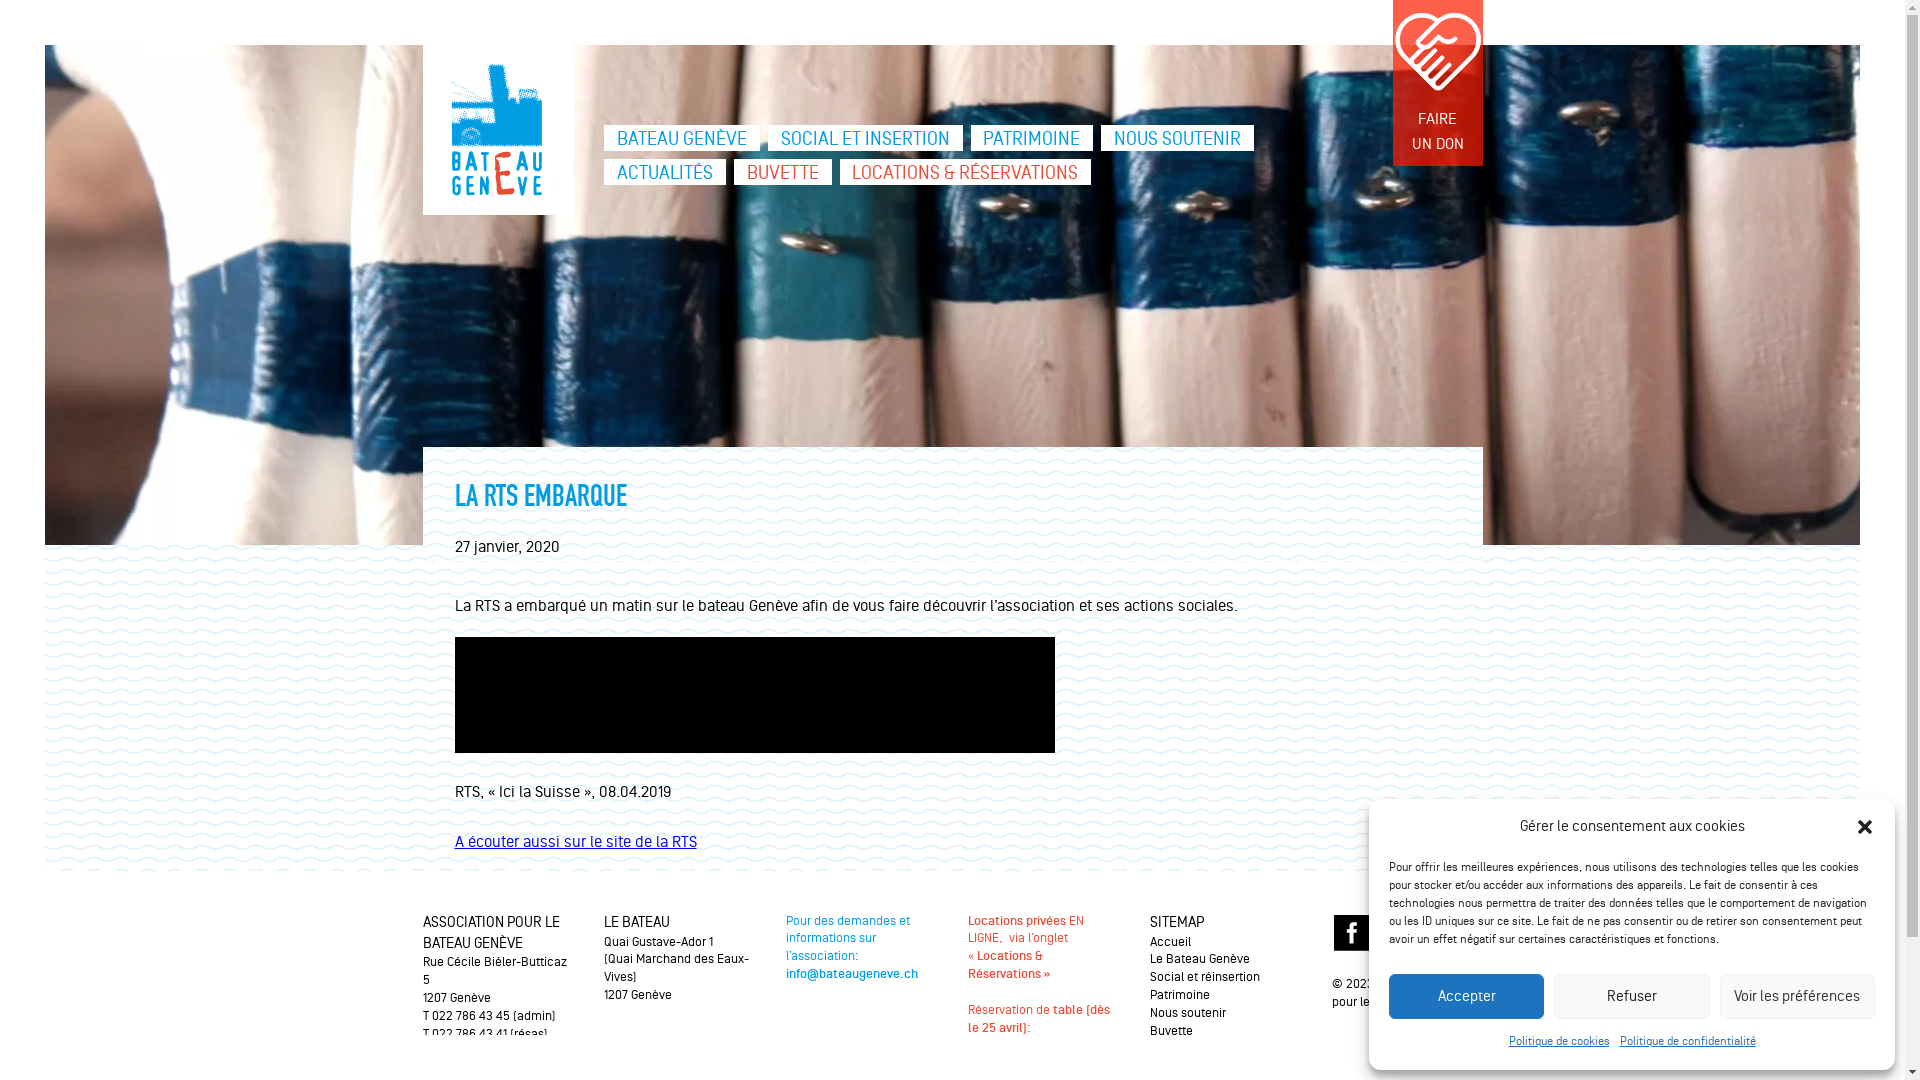 The height and width of the screenshot is (1080, 1920). Describe the element at coordinates (1632, 996) in the screenshot. I see `Refuser` at that location.